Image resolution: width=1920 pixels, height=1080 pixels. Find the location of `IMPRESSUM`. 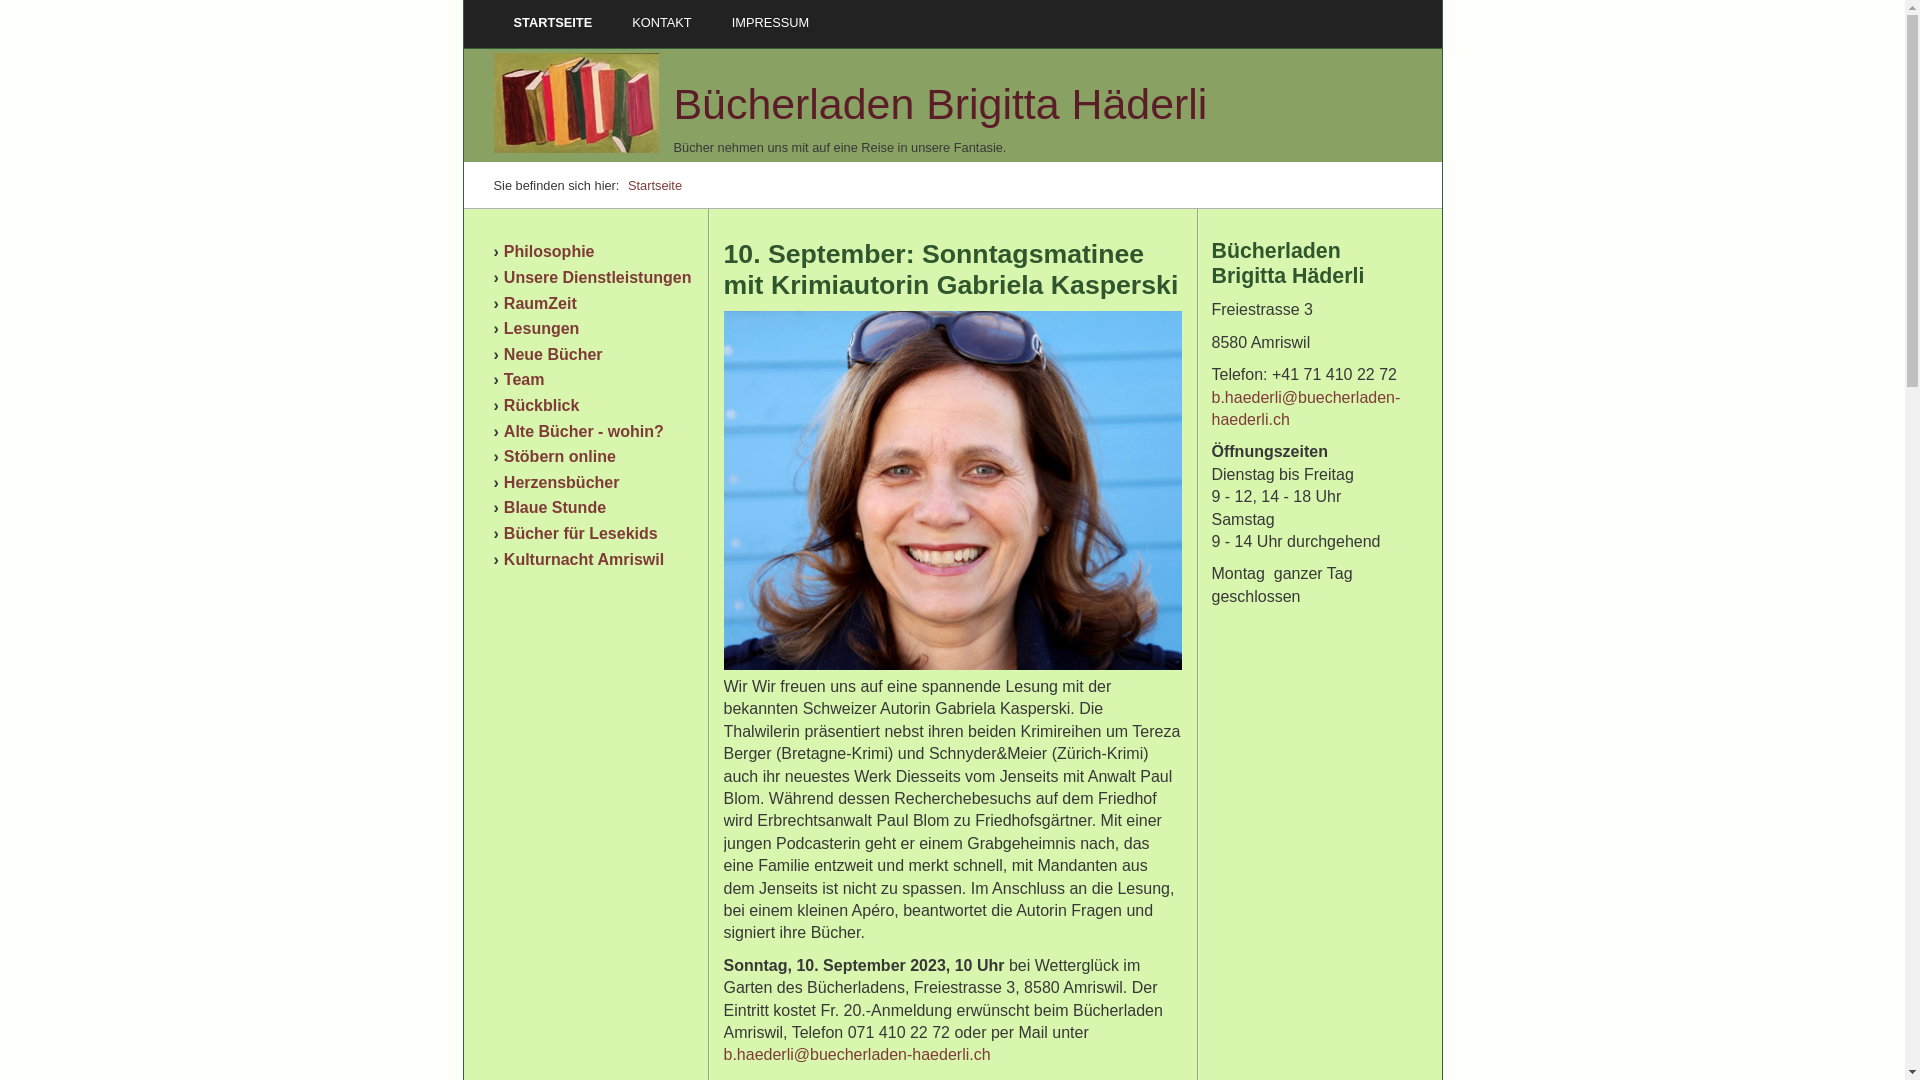

IMPRESSUM is located at coordinates (771, 23).